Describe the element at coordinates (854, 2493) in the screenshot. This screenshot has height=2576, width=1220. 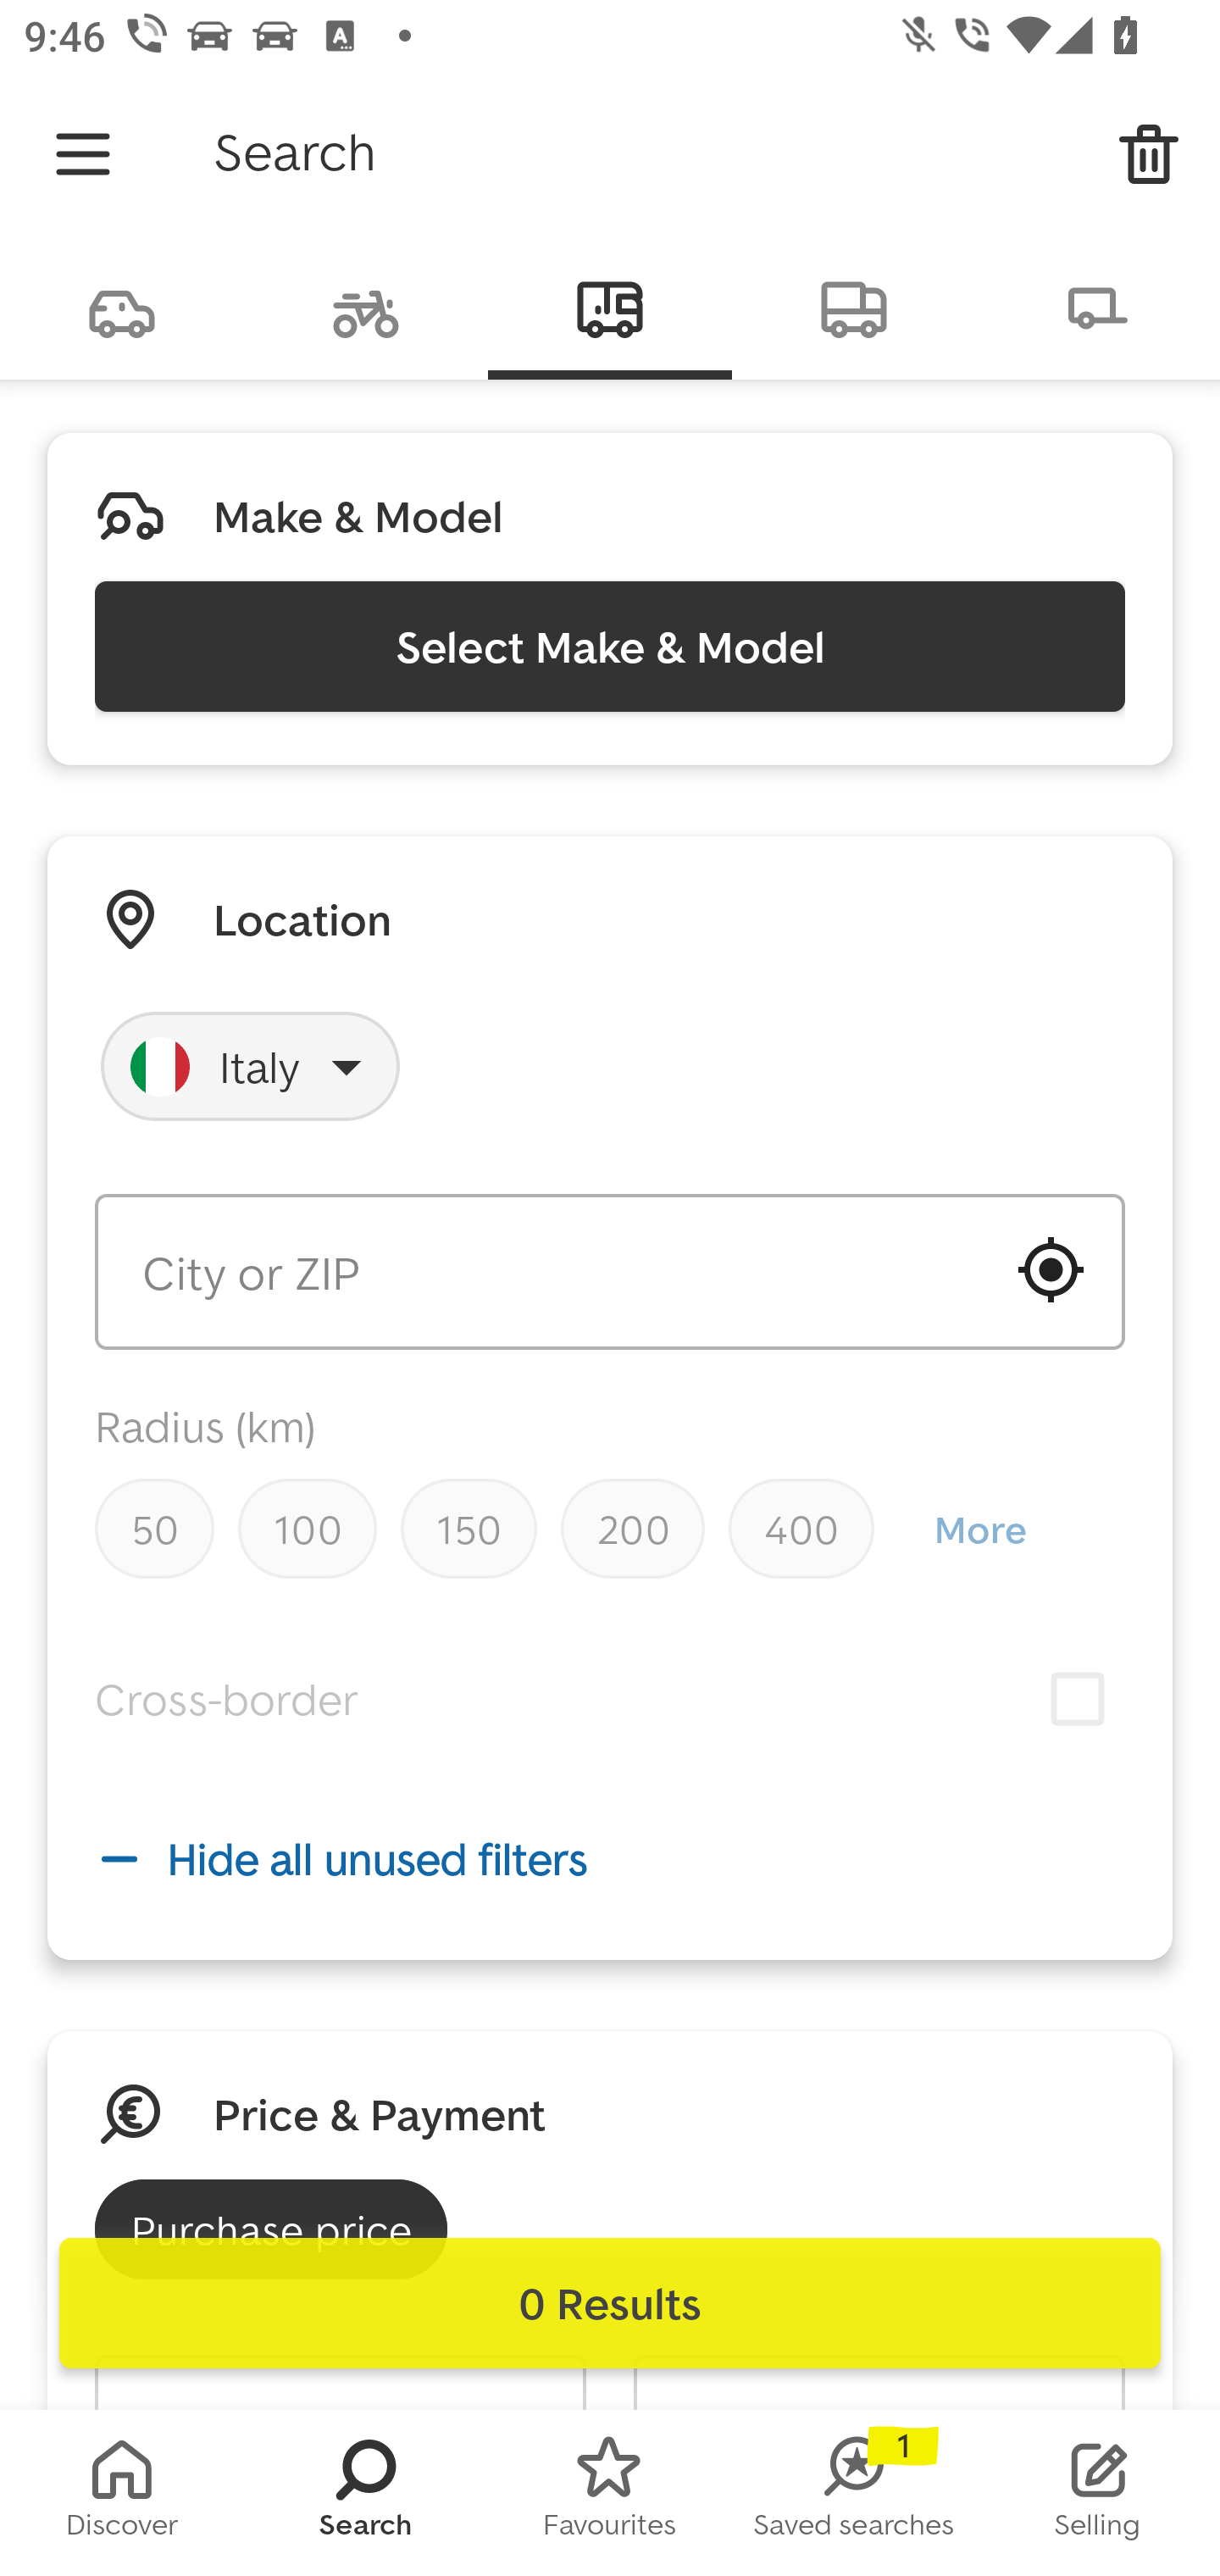
I see `SAVED_SEARCHES Saved searches 1` at that location.